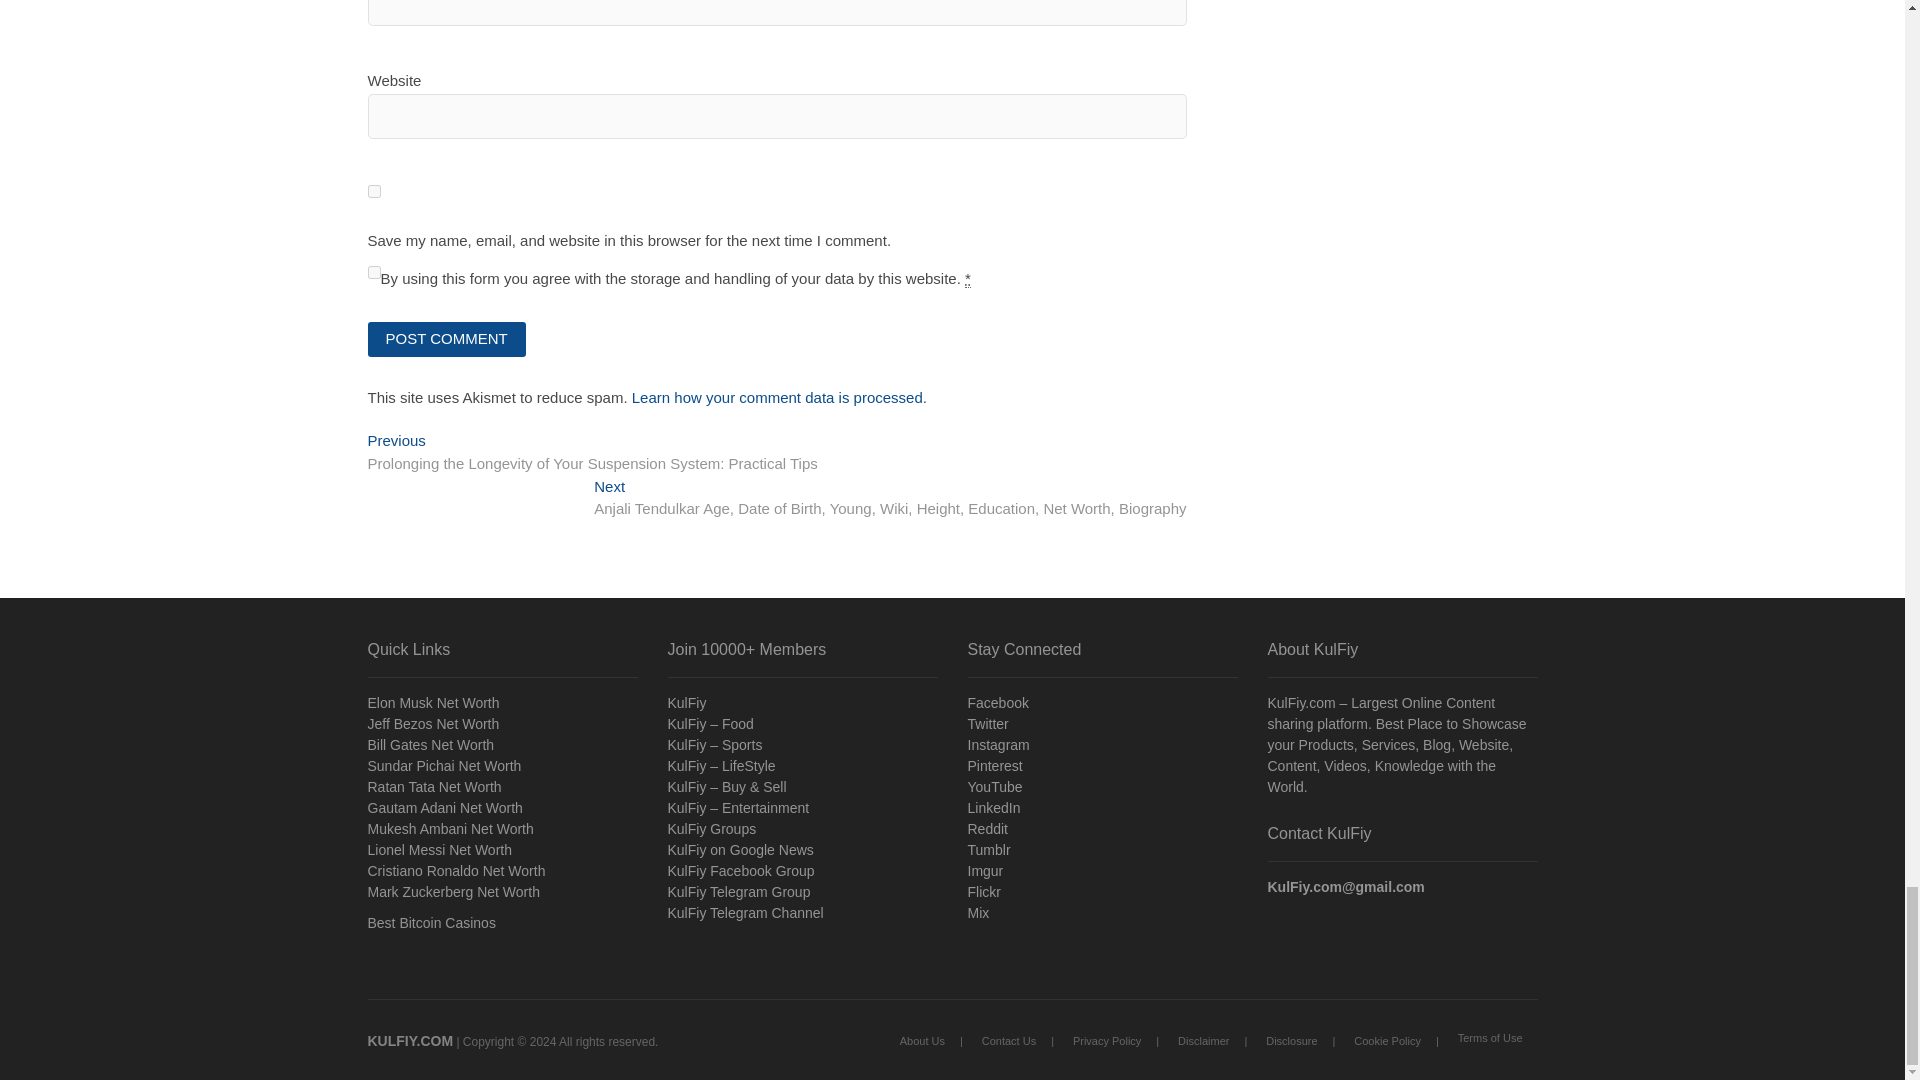 Image resolution: width=1920 pixels, height=1080 pixels. I want to click on yes, so click(374, 190).